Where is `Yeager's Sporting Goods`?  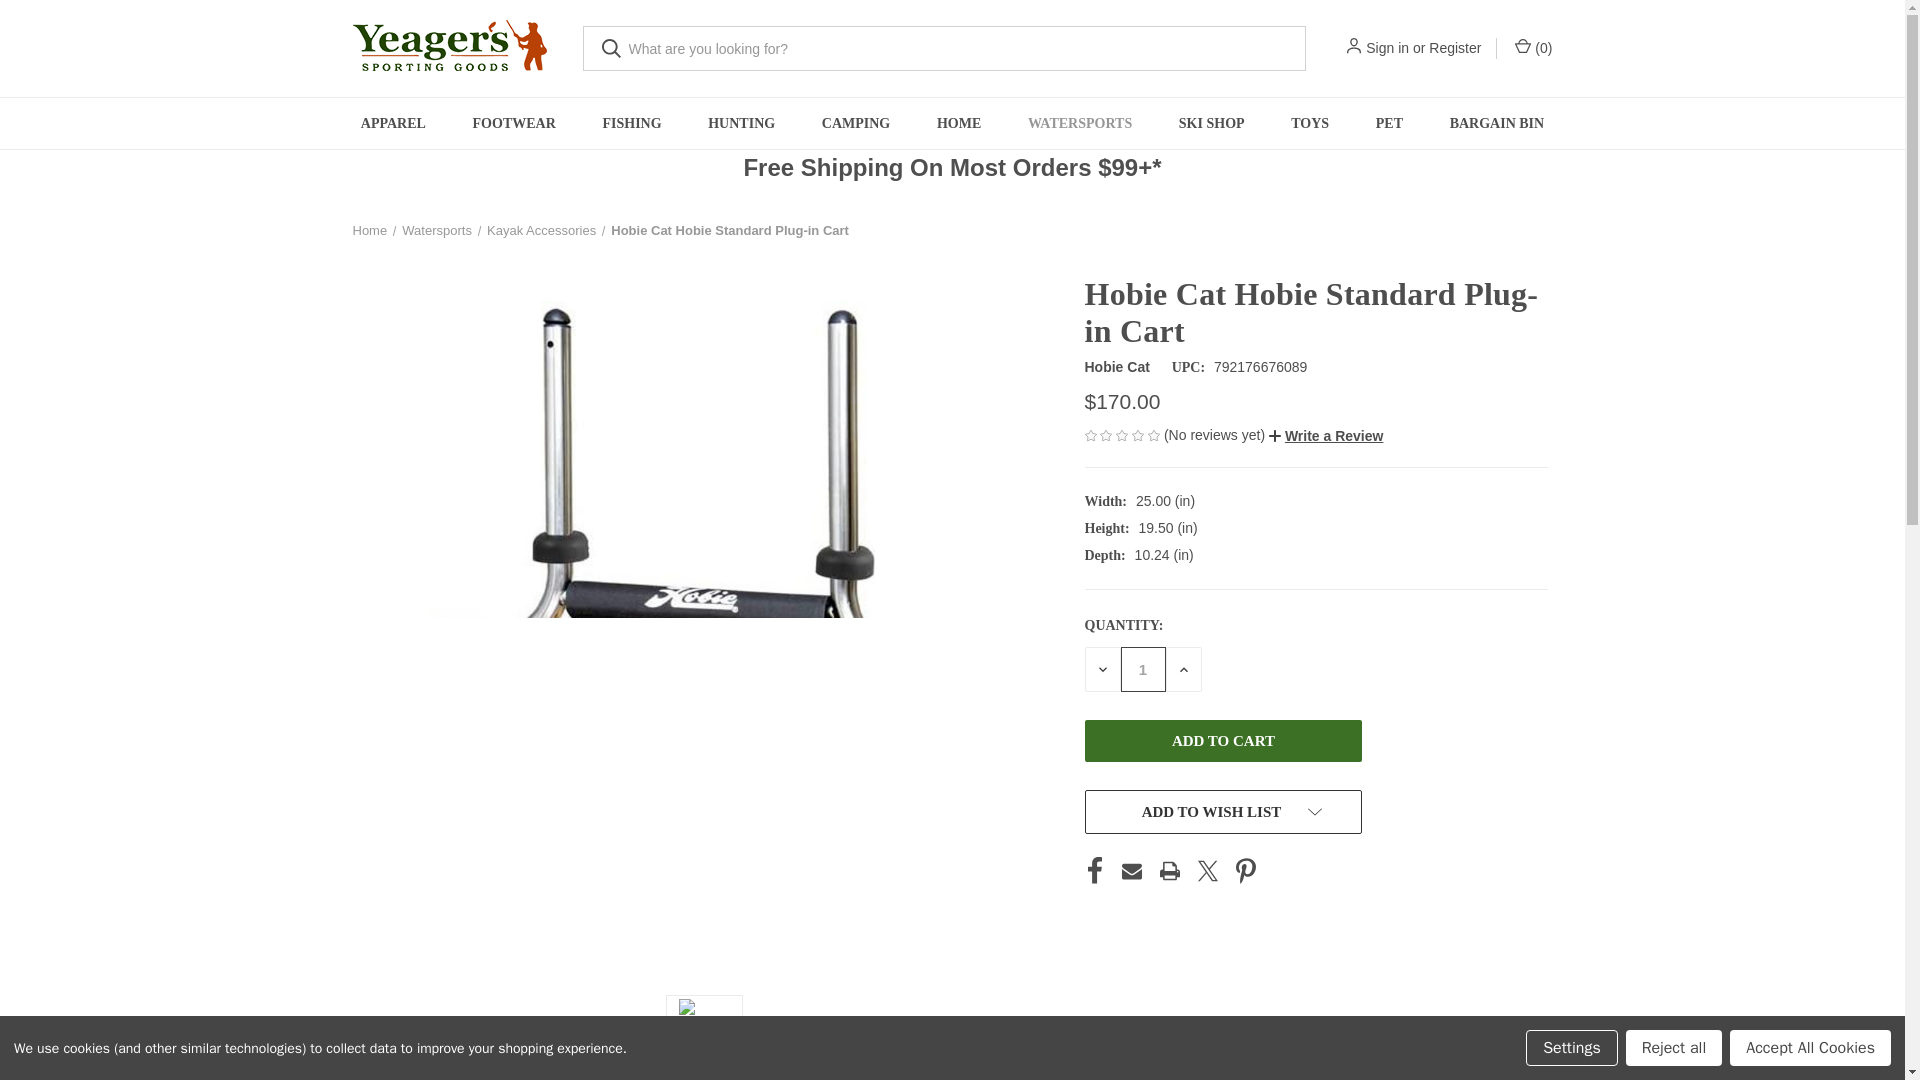
Yeager's Sporting Goods is located at coordinates (452, 48).